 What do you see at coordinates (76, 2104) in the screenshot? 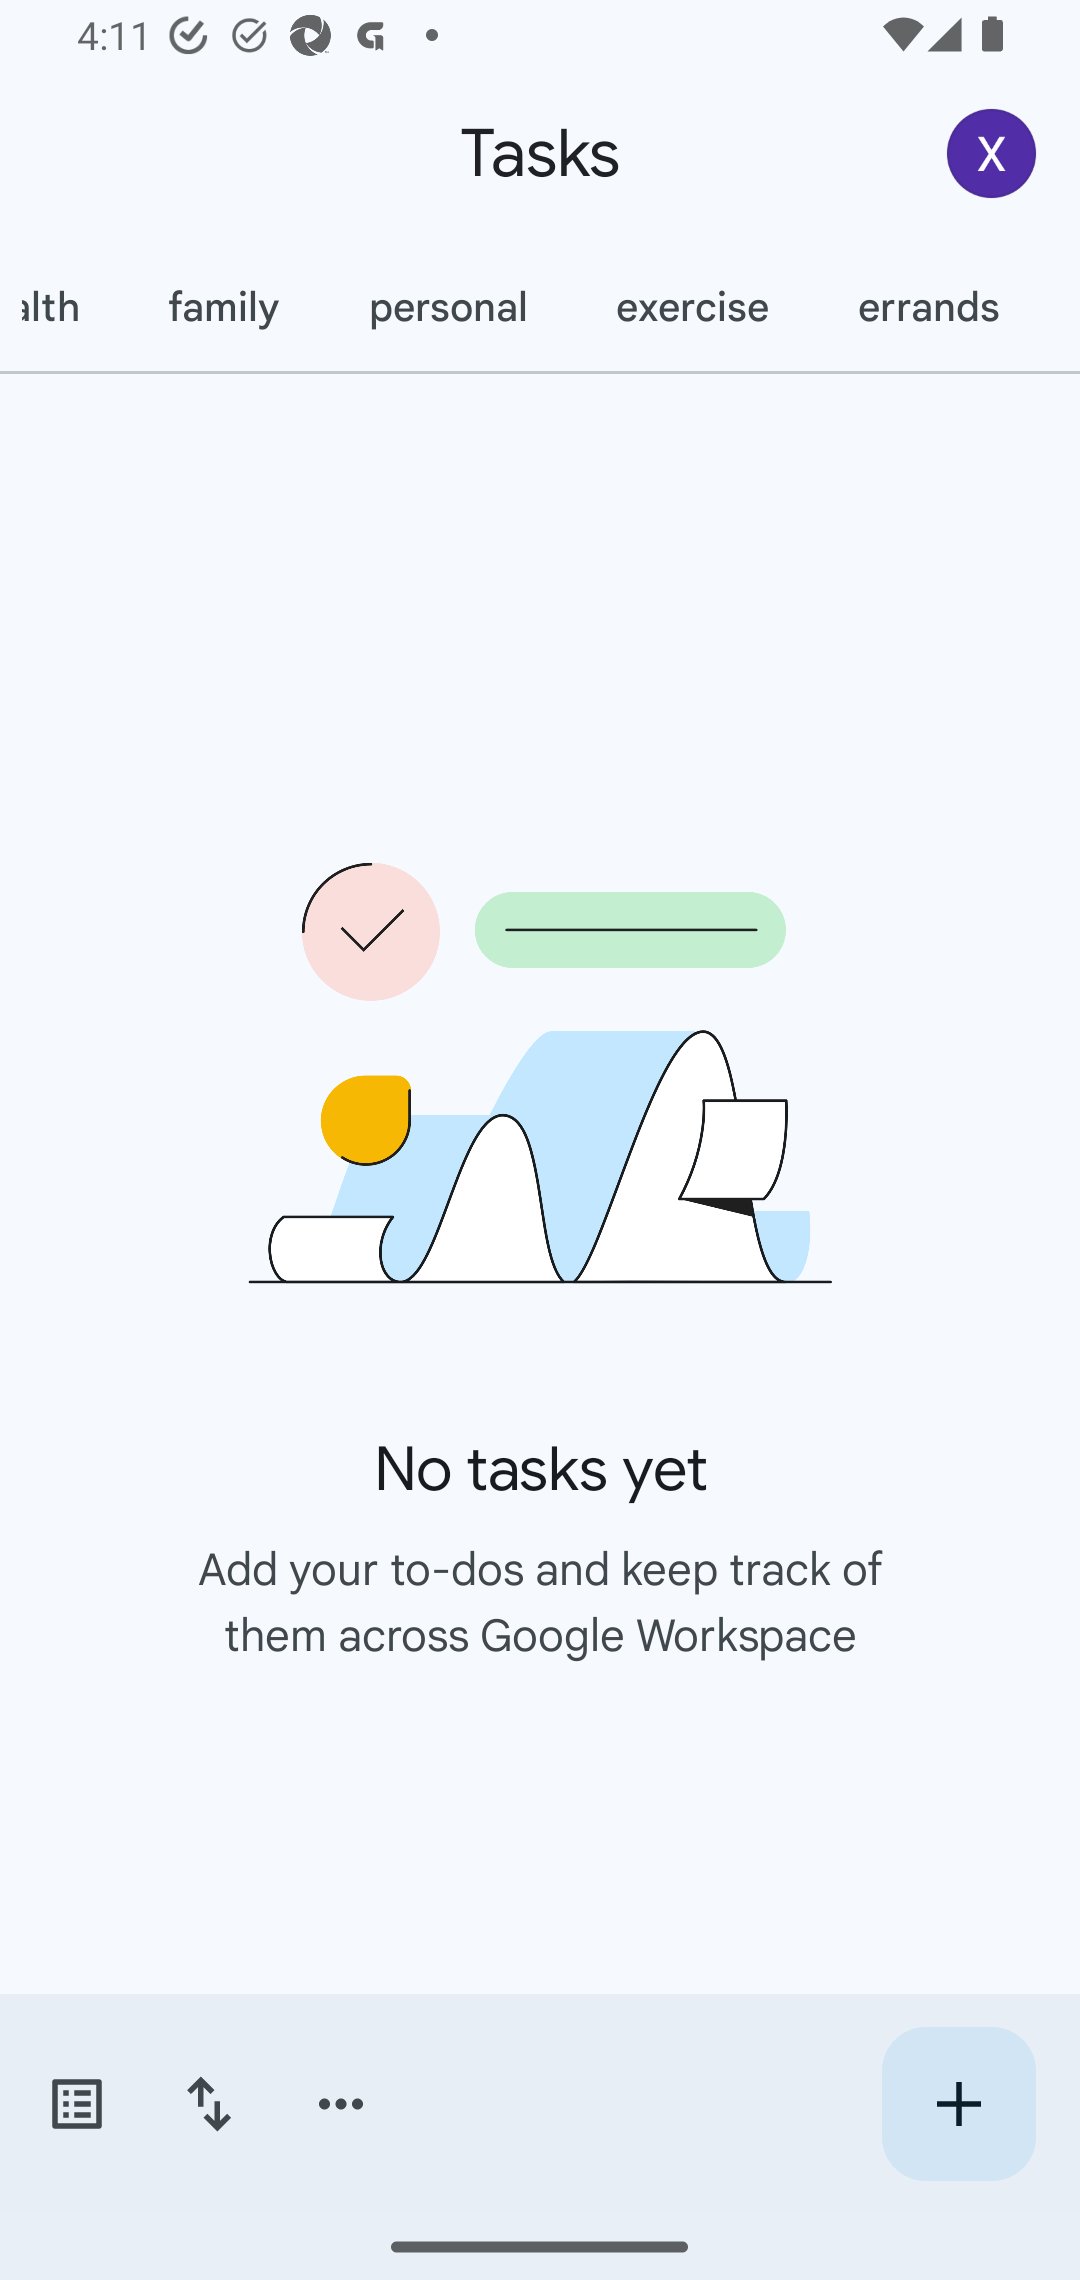
I see `Switch task lists` at bounding box center [76, 2104].